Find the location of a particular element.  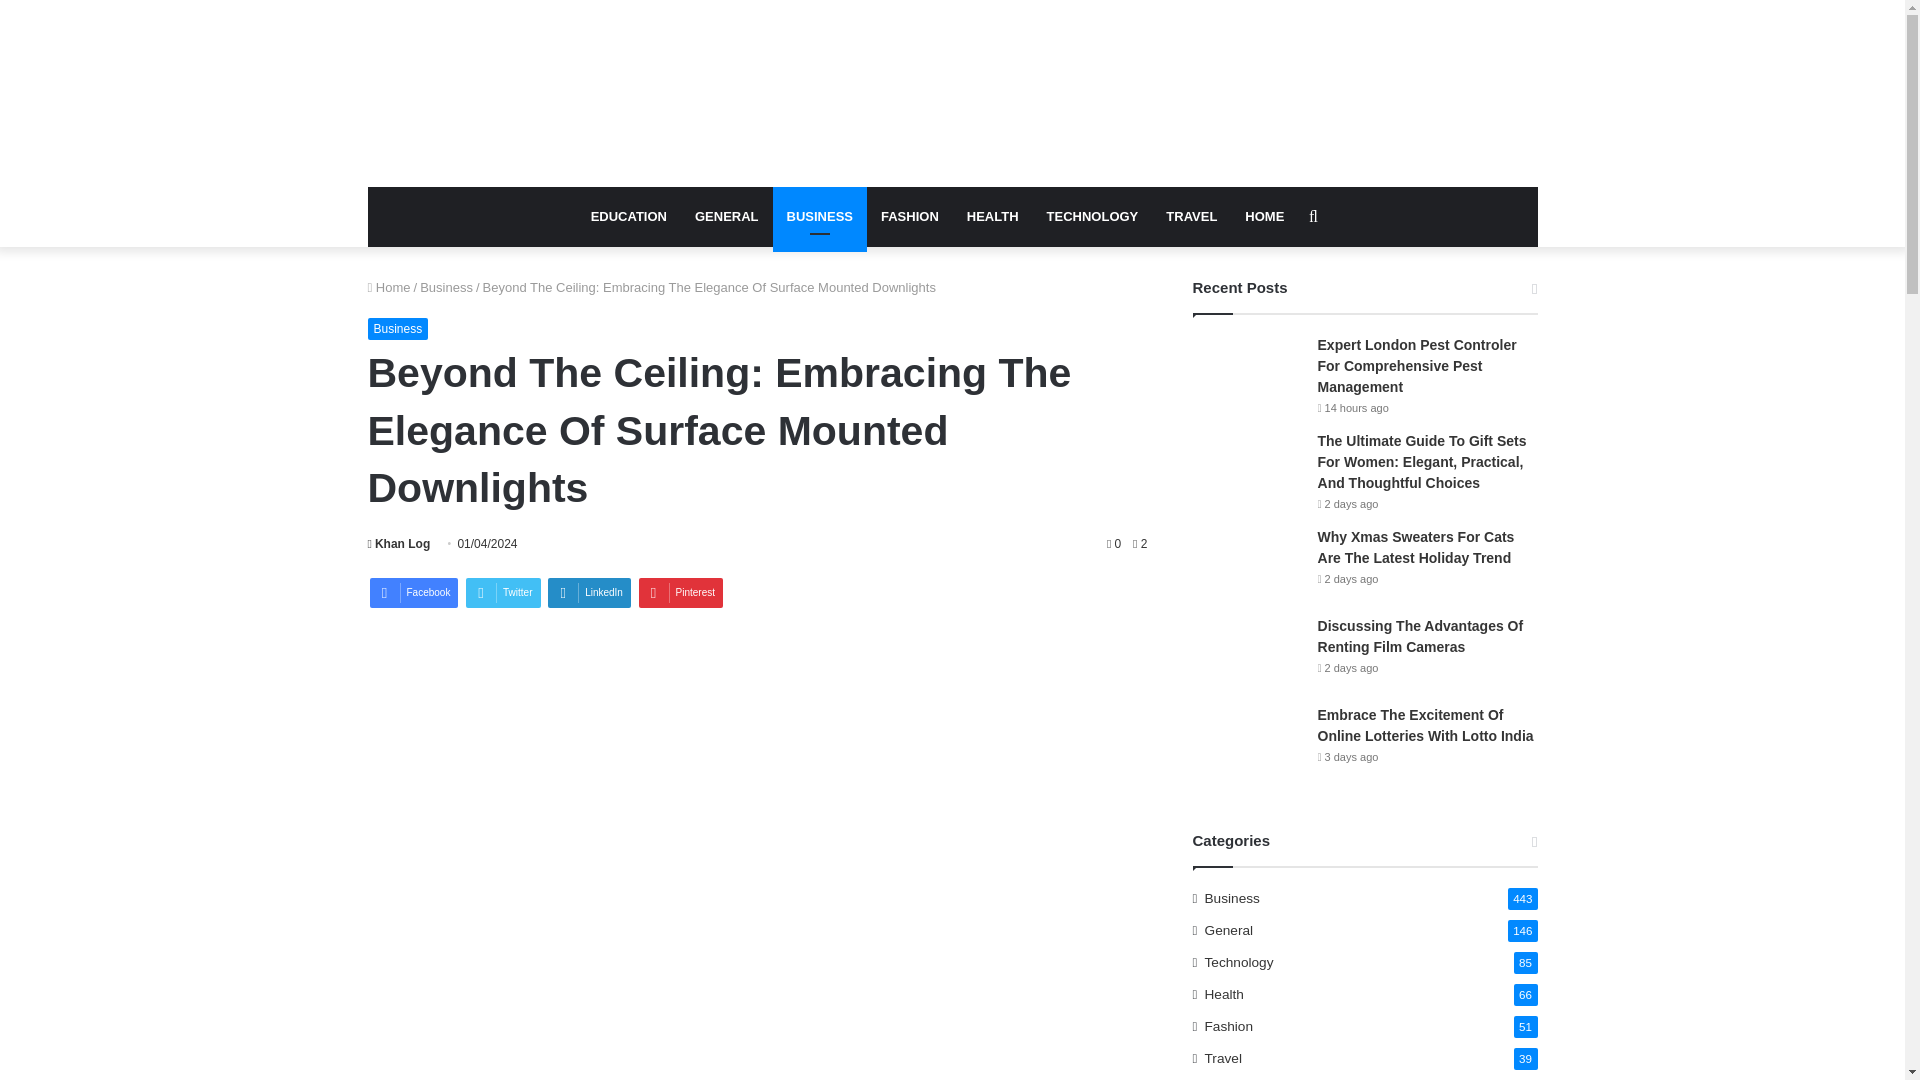

HOME is located at coordinates (1264, 216).